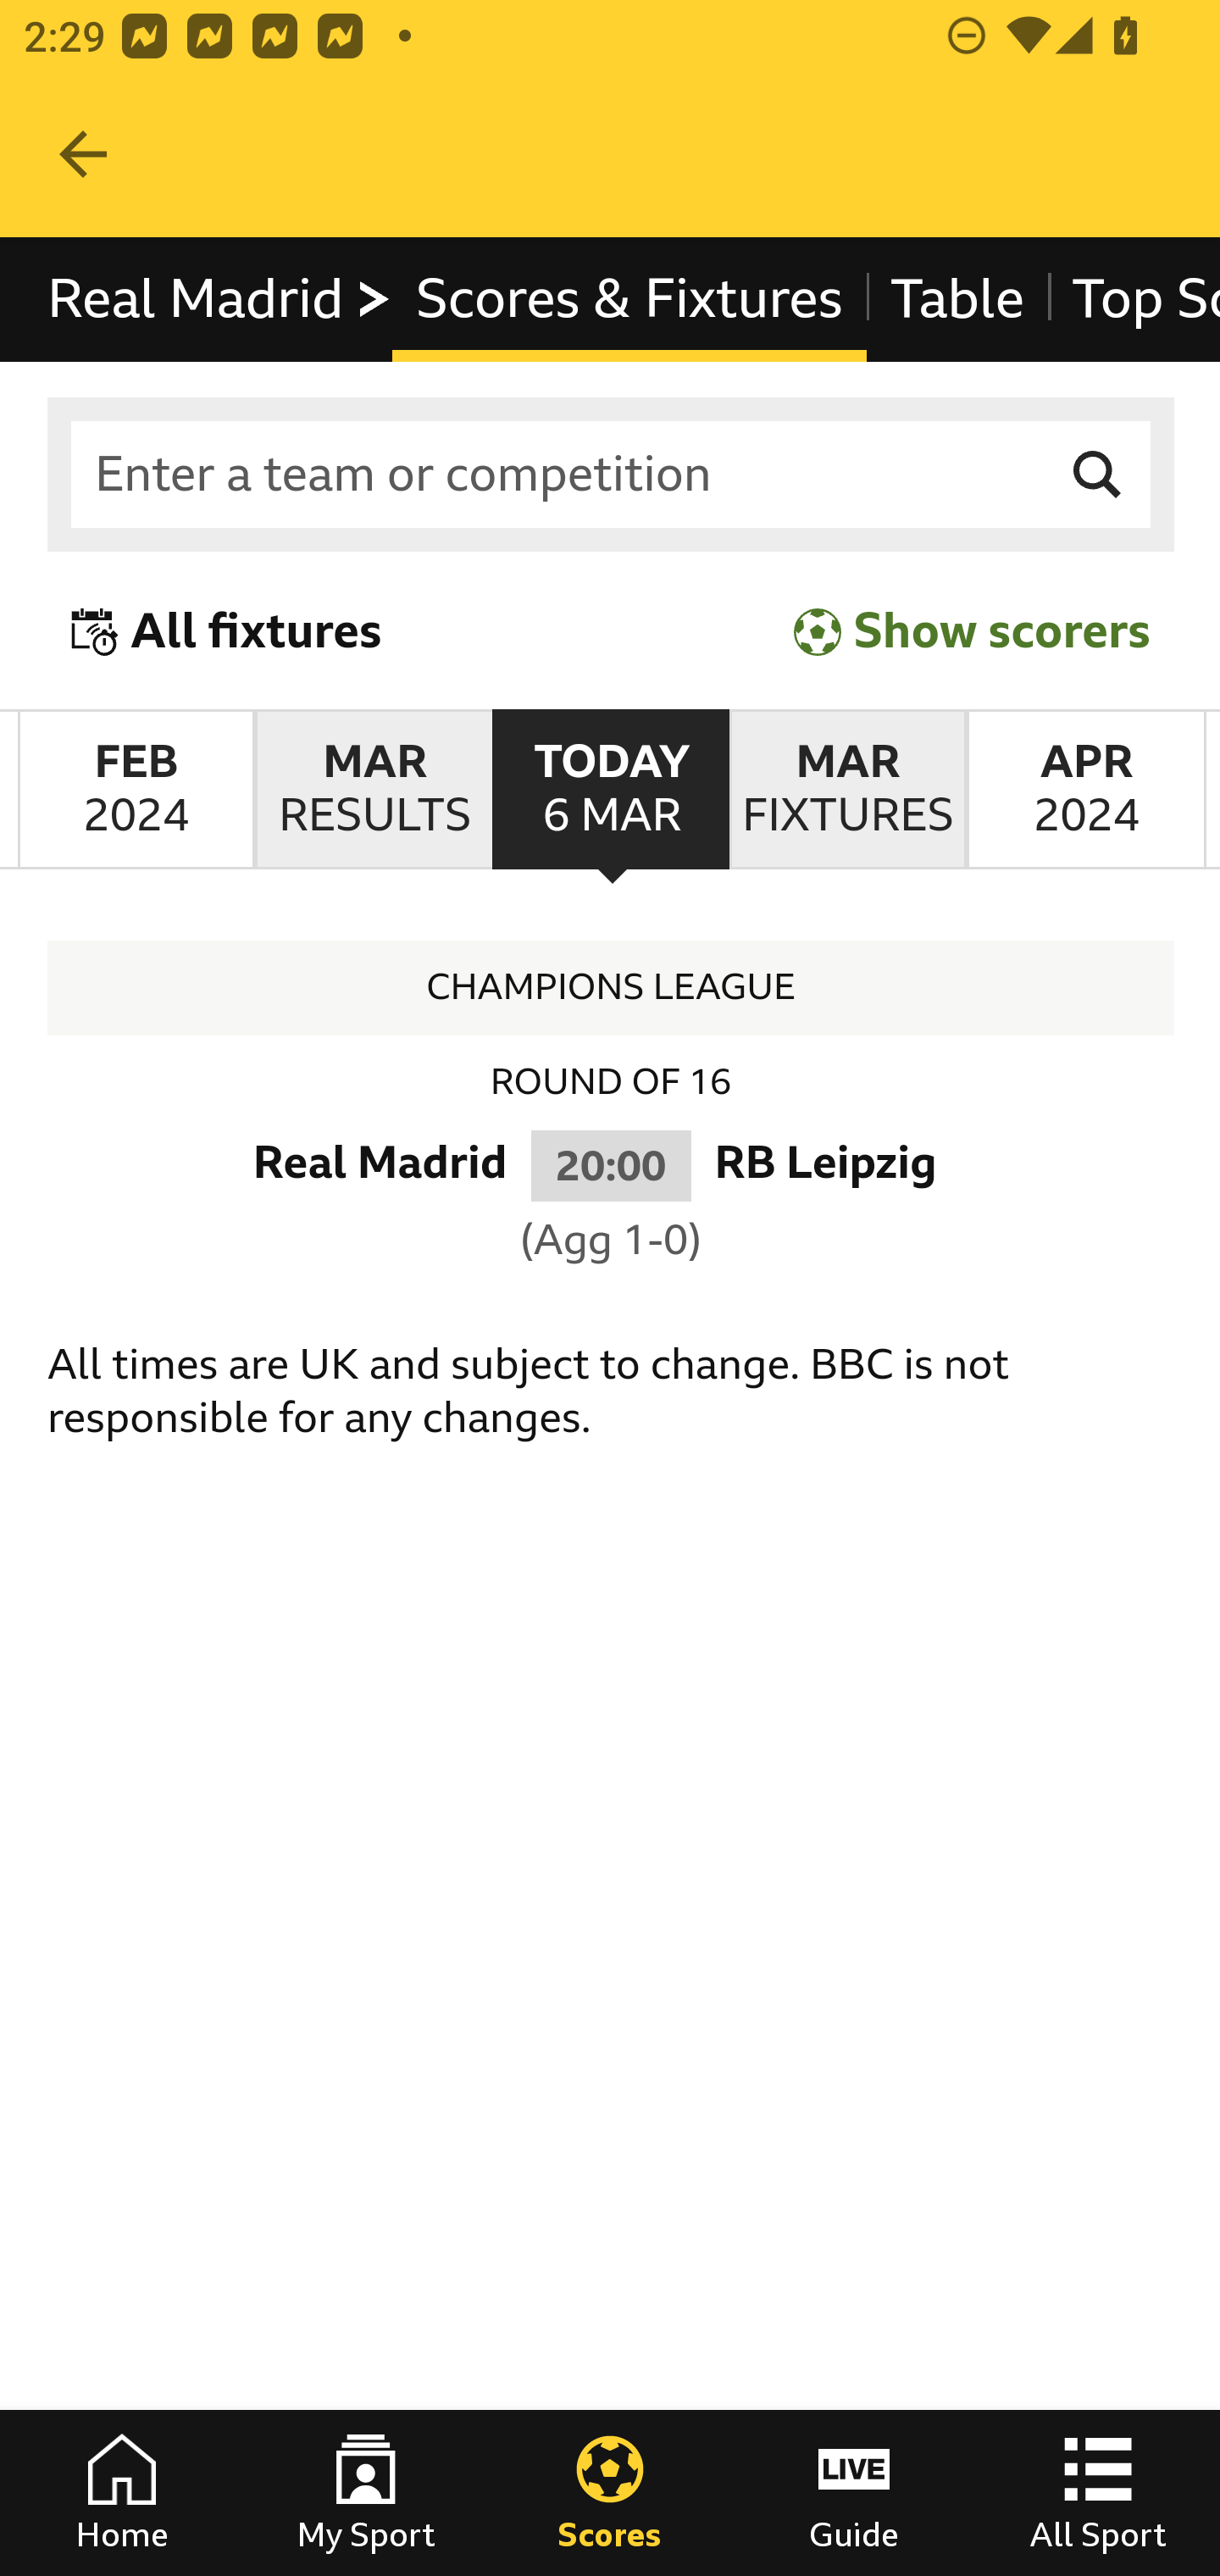 Image resolution: width=1220 pixels, height=2576 pixels. I want to click on MarchRESULTS March RESULTS, so click(373, 790).